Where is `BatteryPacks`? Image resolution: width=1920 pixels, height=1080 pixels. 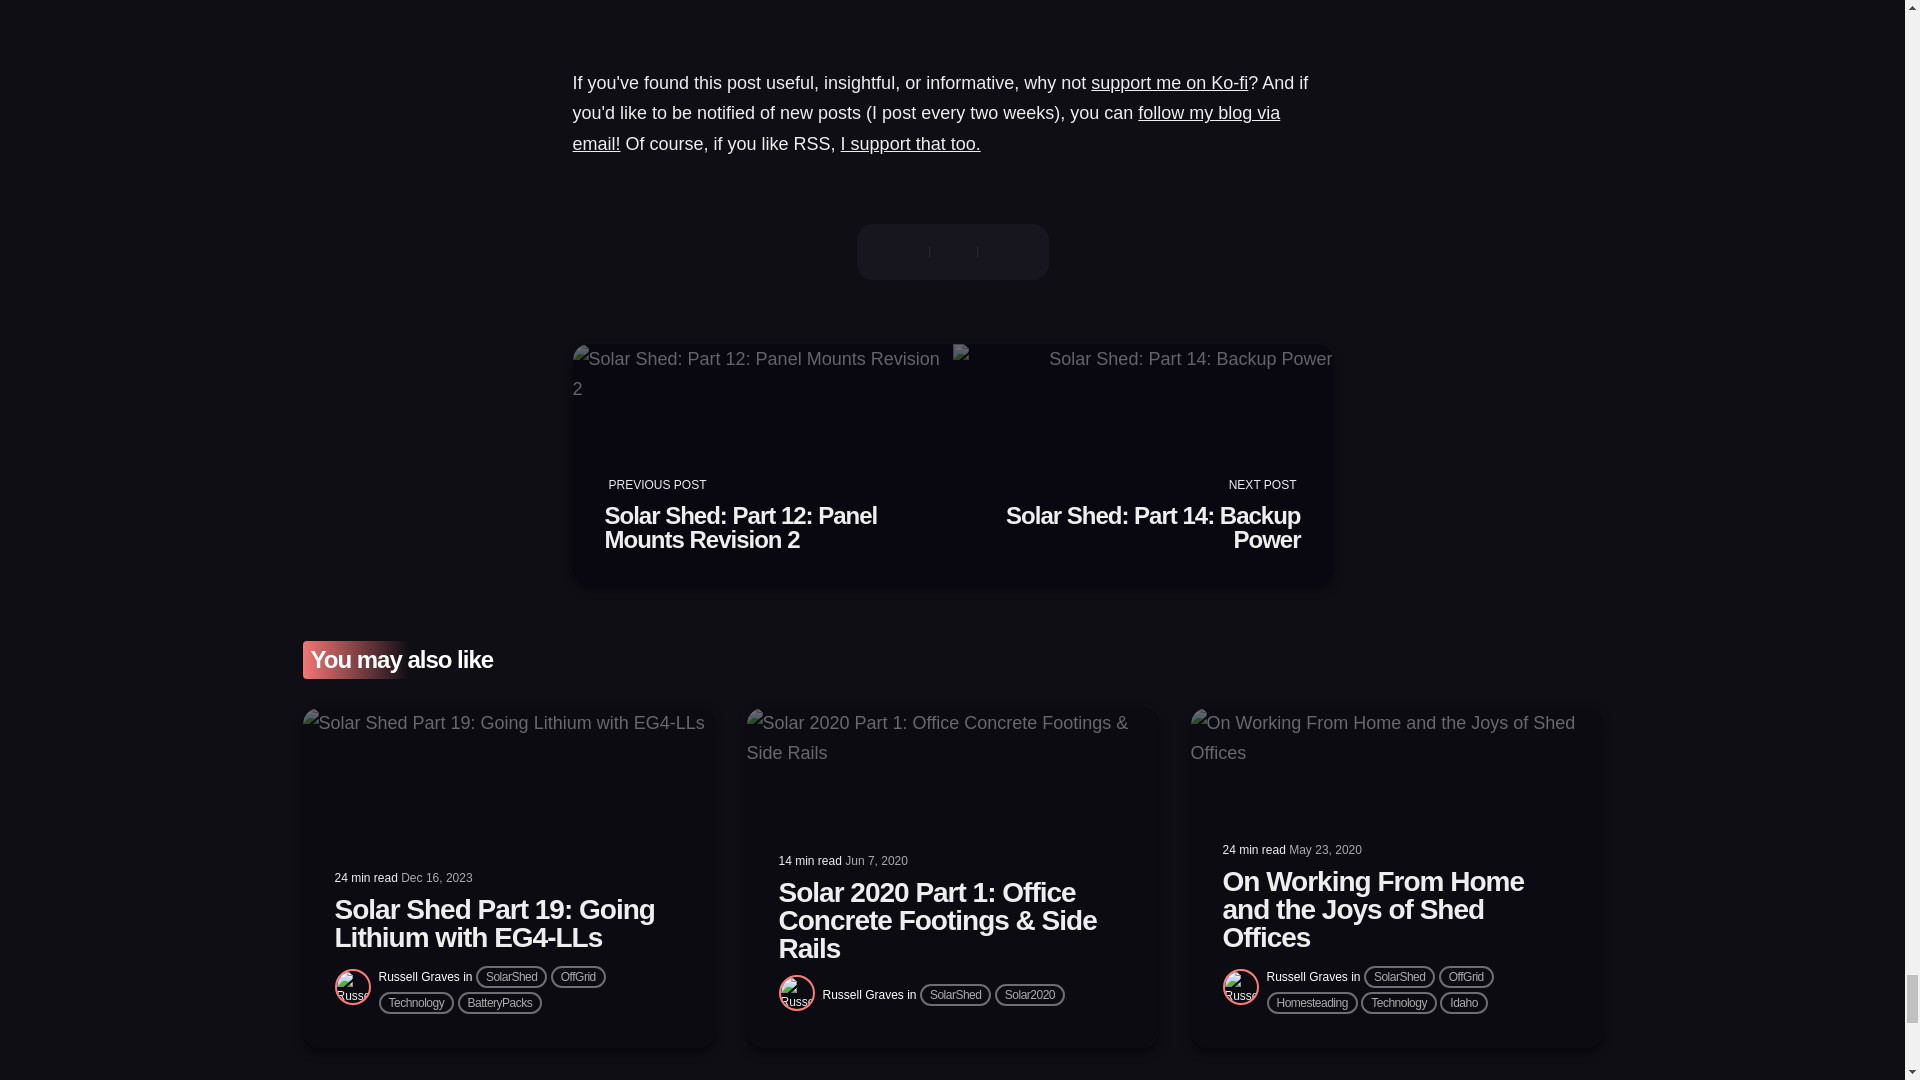 BatteryPacks is located at coordinates (500, 1003).